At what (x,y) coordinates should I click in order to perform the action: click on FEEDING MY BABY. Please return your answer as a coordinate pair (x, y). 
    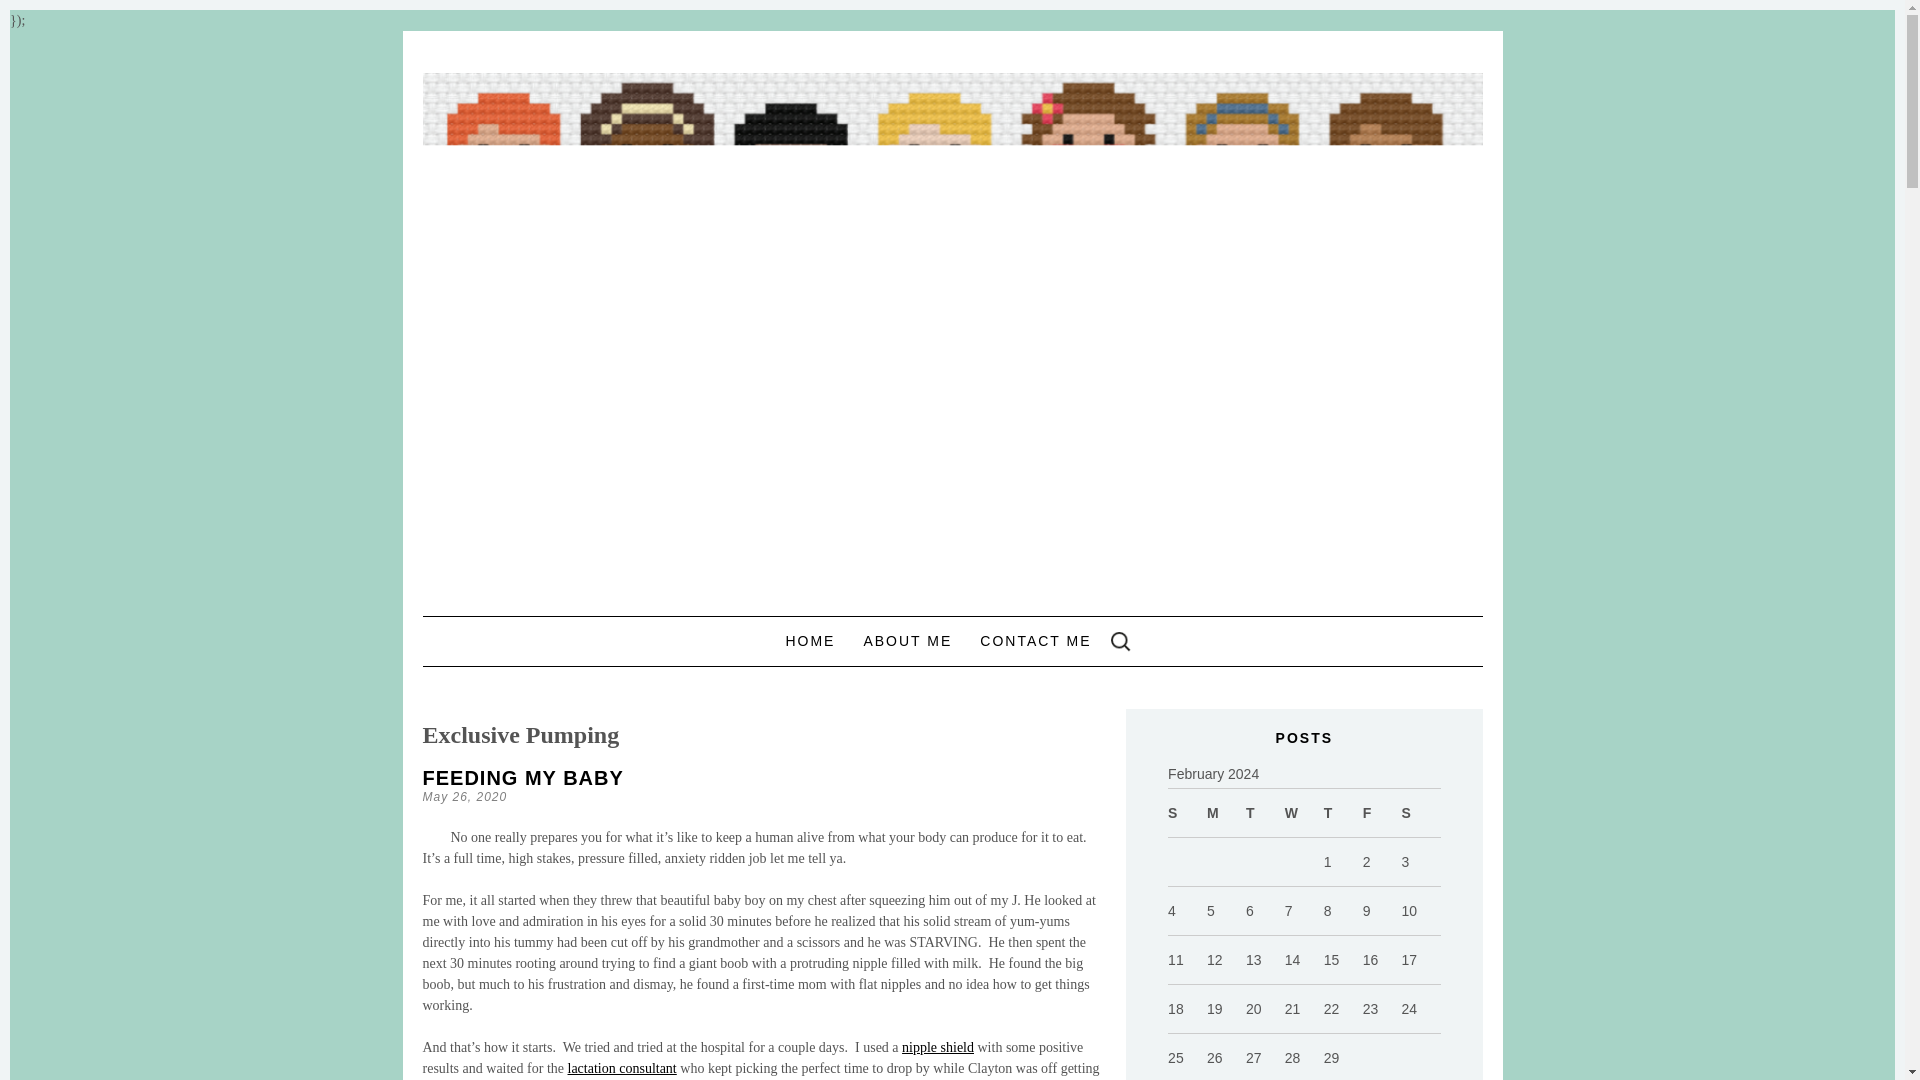
    Looking at the image, I should click on (522, 778).